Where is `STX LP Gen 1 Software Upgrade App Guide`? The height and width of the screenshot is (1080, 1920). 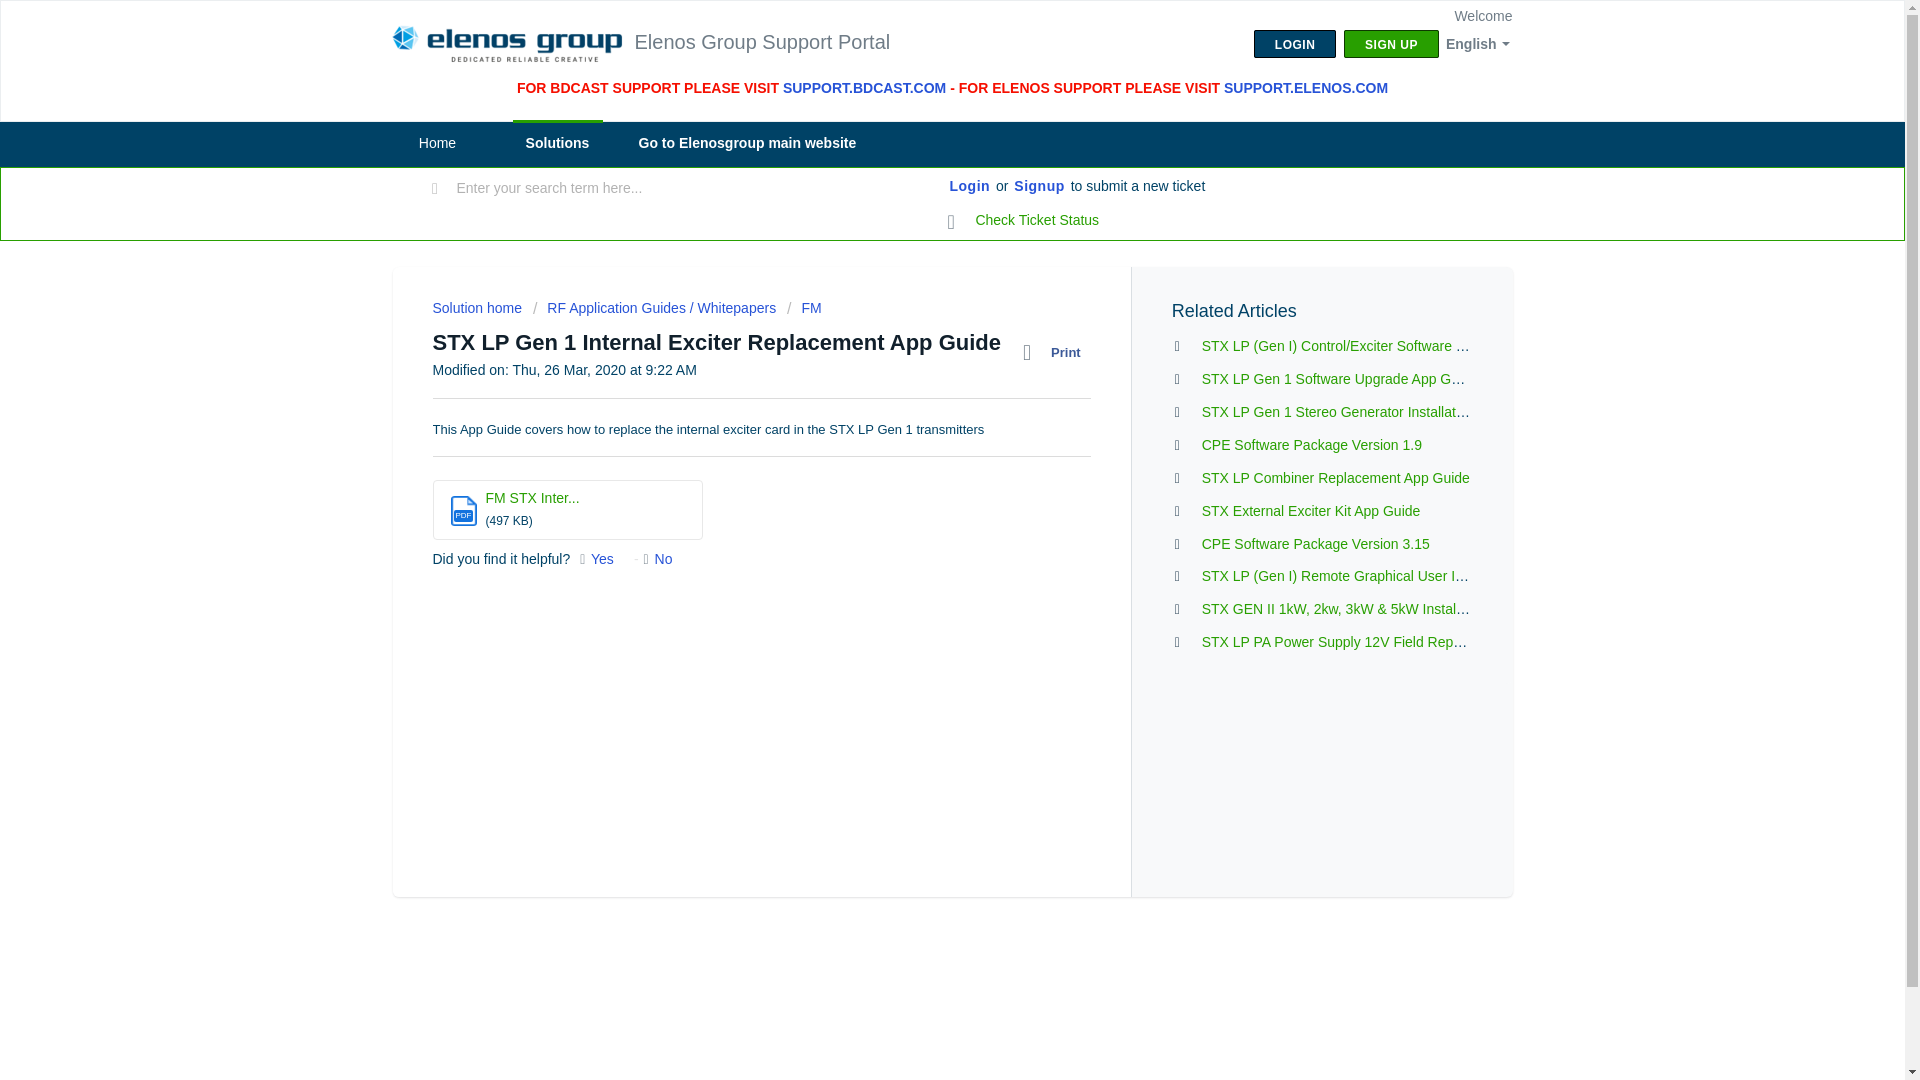
STX LP Gen 1 Software Upgrade App Guide is located at coordinates (1340, 378).